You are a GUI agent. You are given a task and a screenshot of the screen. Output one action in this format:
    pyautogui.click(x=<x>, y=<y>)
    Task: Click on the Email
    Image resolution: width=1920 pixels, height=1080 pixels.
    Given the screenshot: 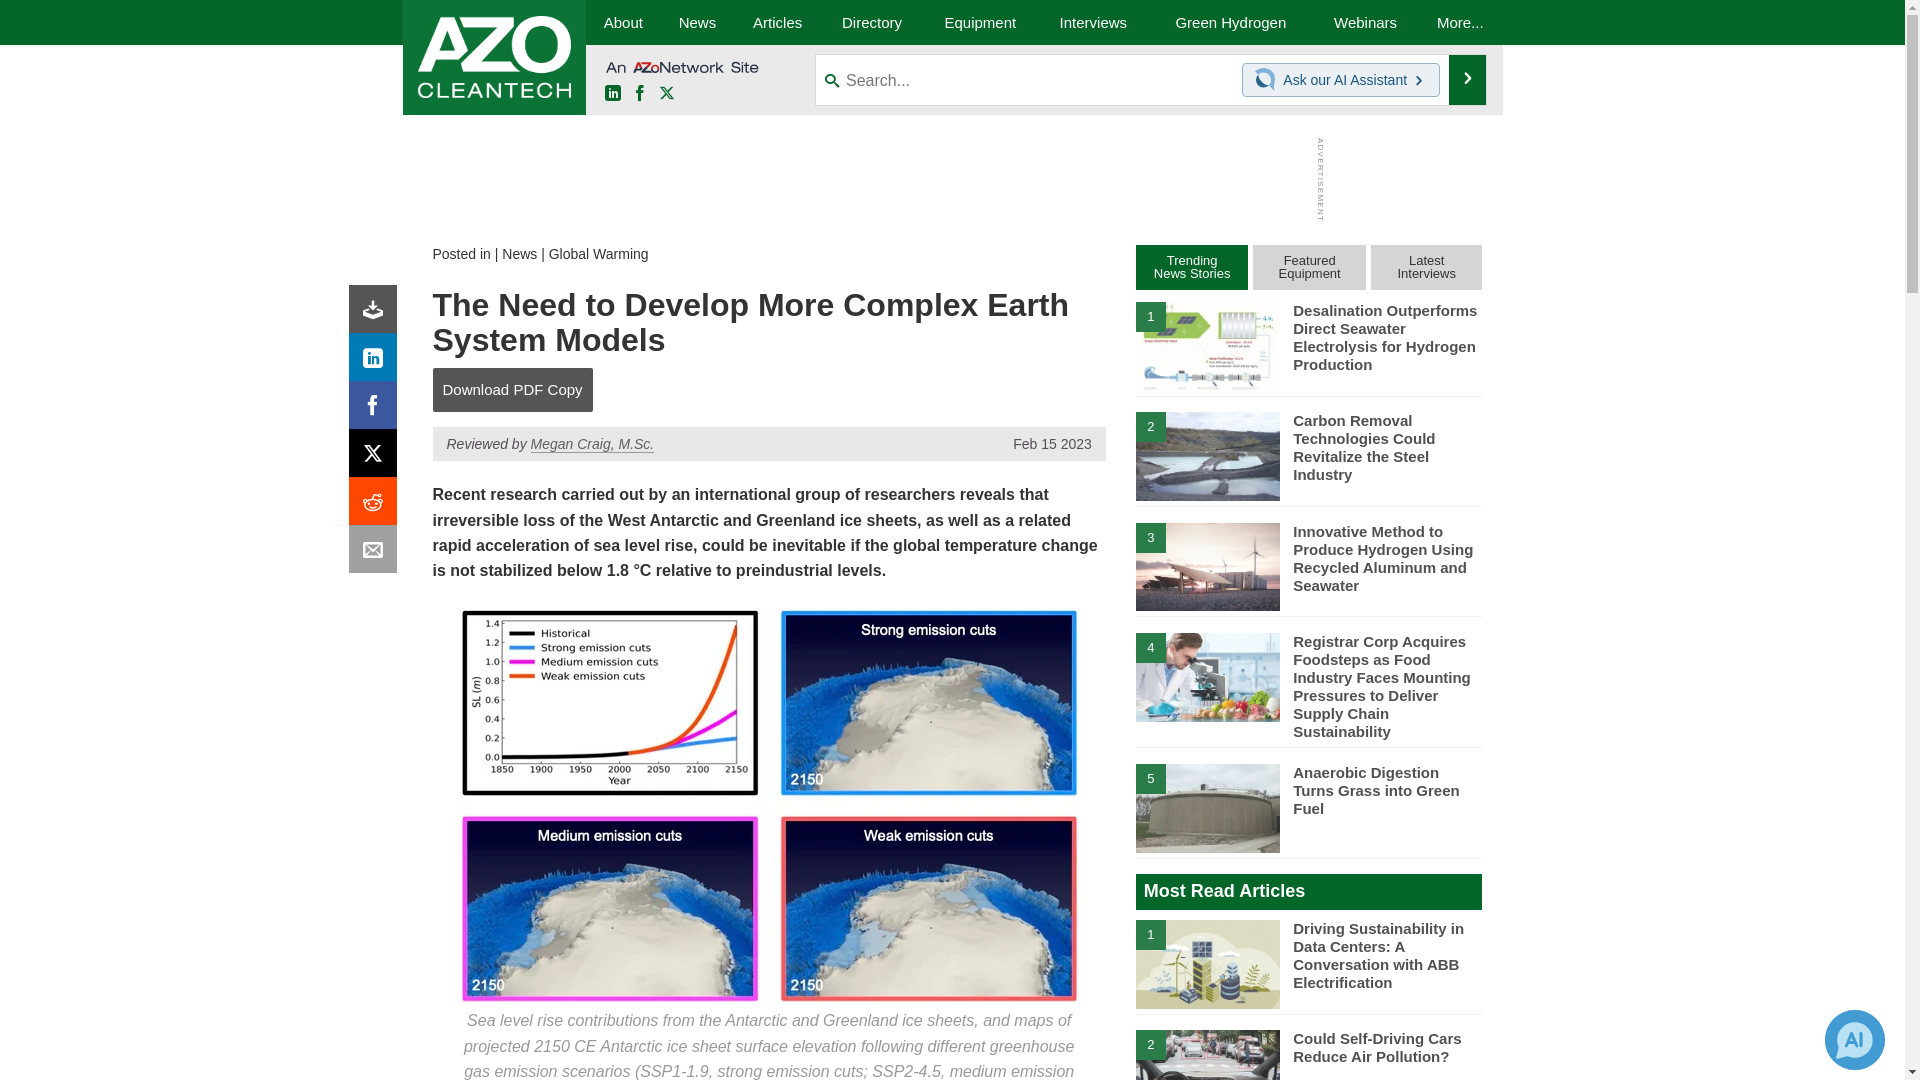 What is the action you would take?
    pyautogui.click(x=377, y=554)
    